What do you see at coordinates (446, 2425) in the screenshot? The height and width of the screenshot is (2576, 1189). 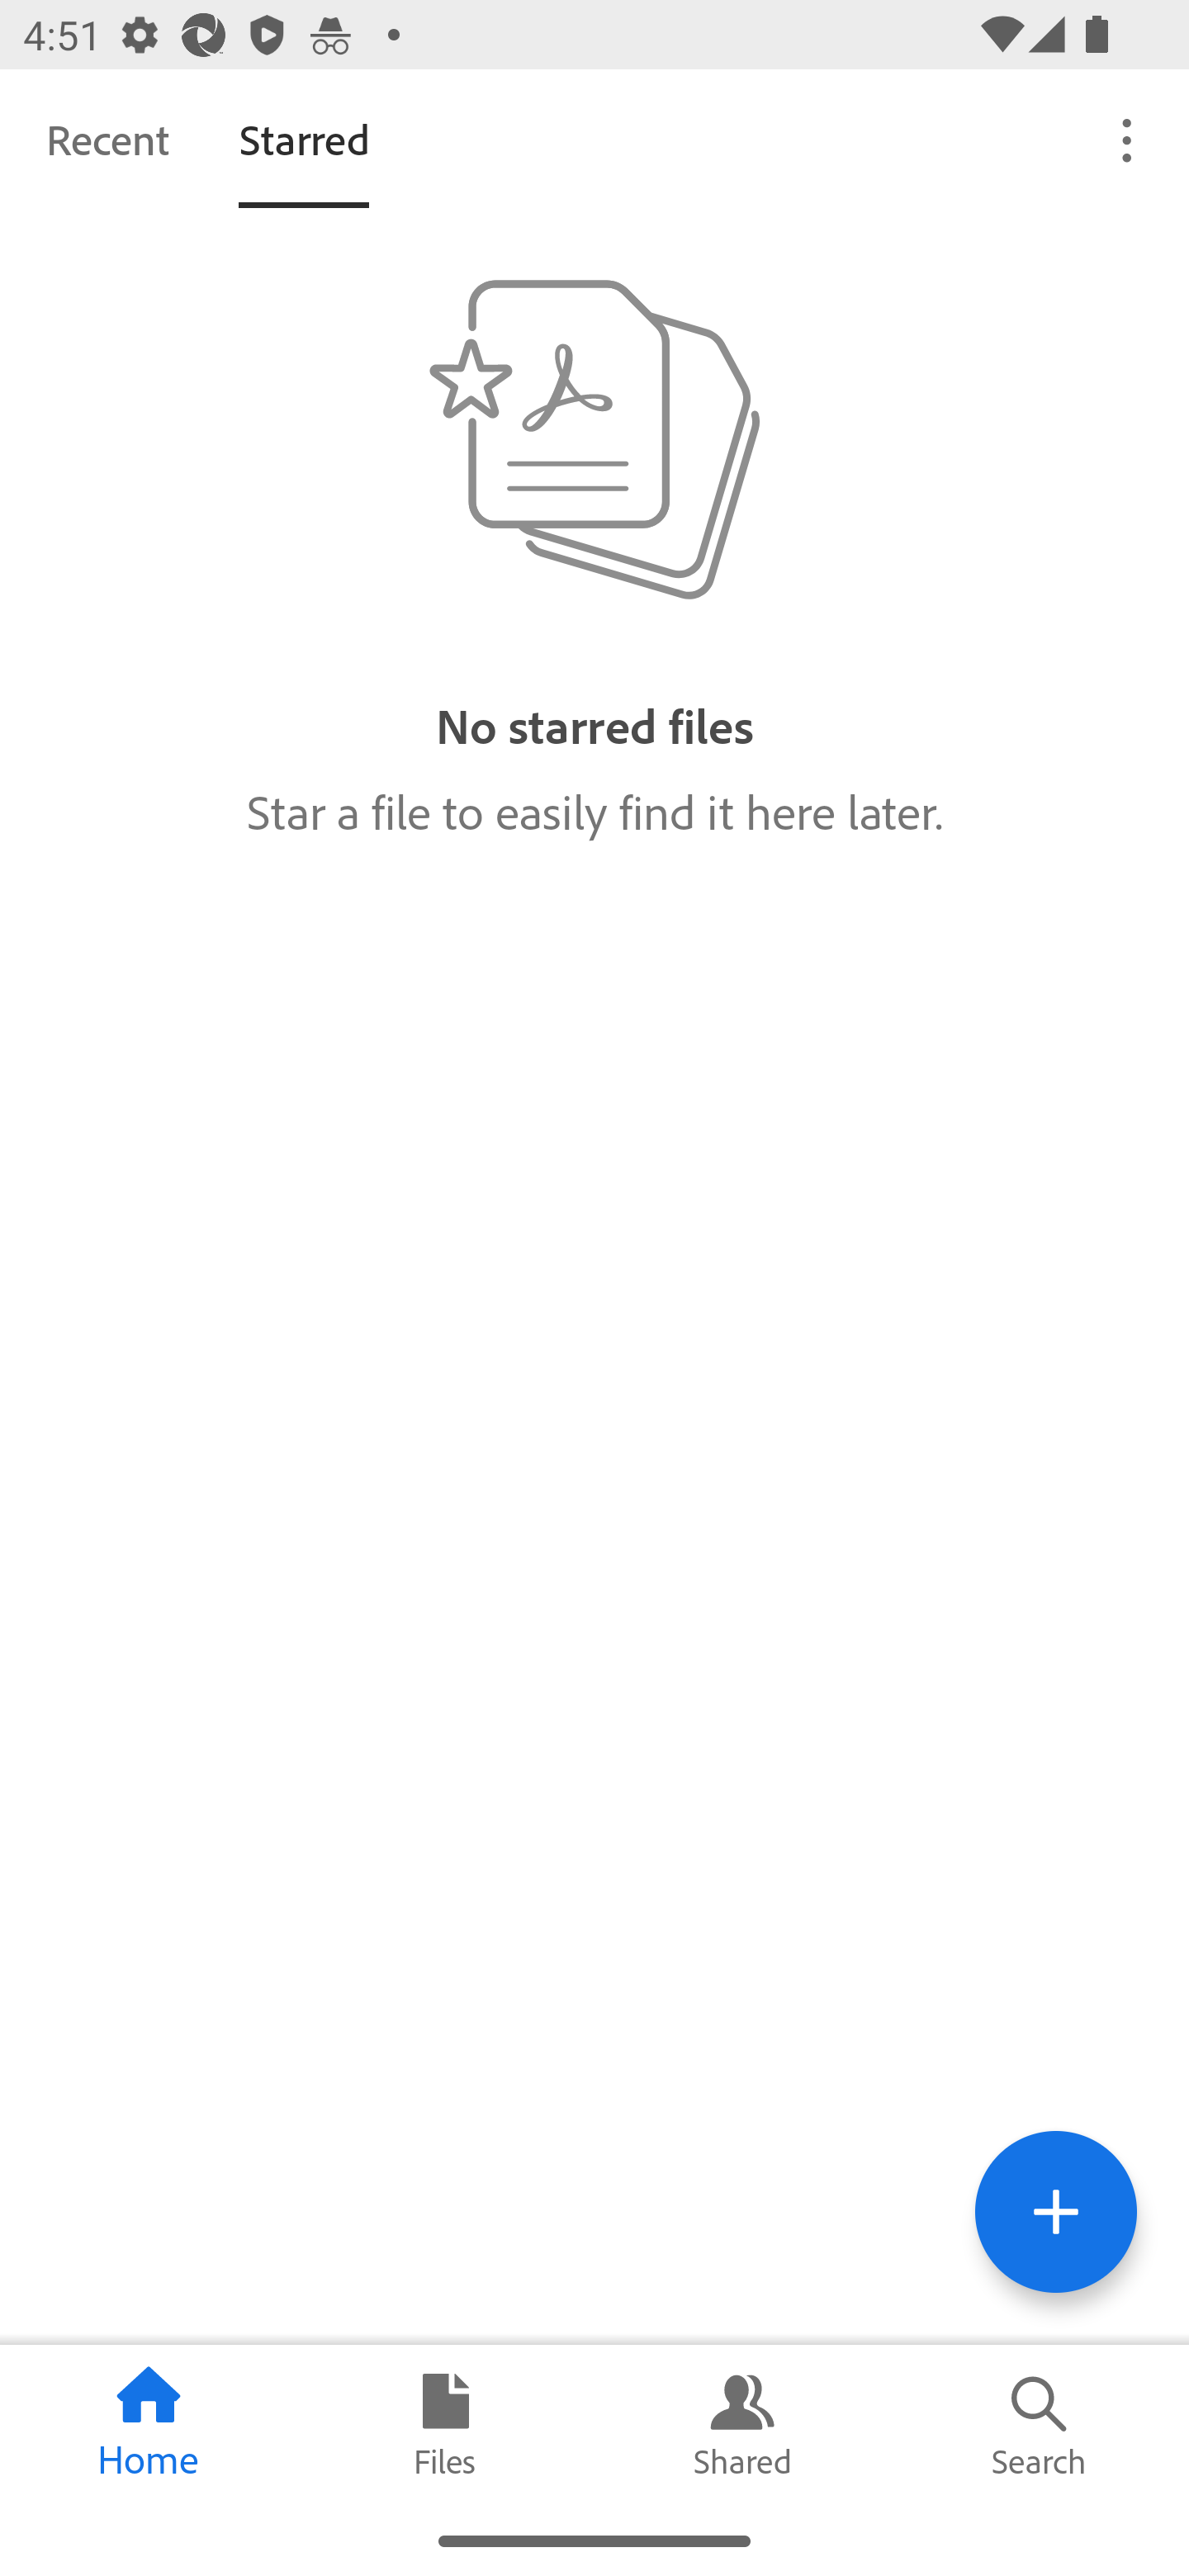 I see `Files` at bounding box center [446, 2425].